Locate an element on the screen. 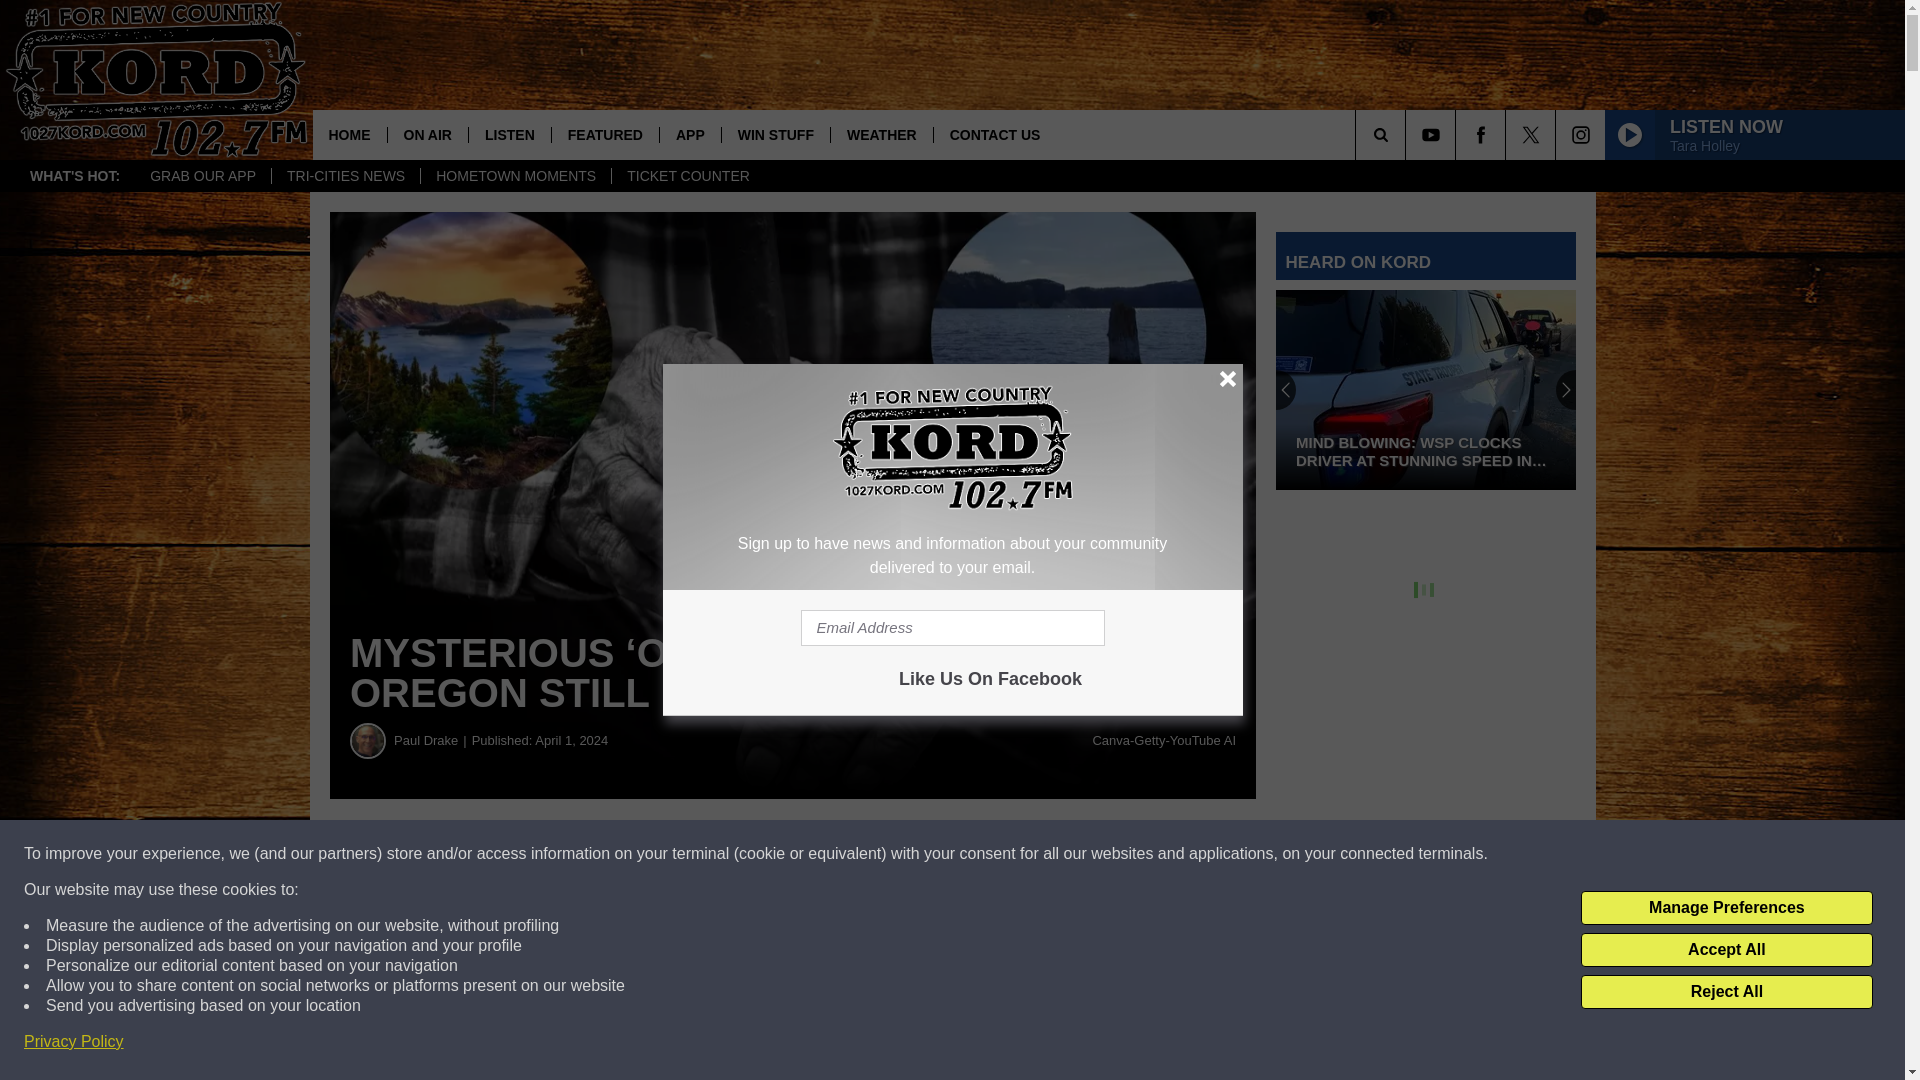 The width and height of the screenshot is (1920, 1080). TRI-CITIES NEWS is located at coordinates (345, 176).